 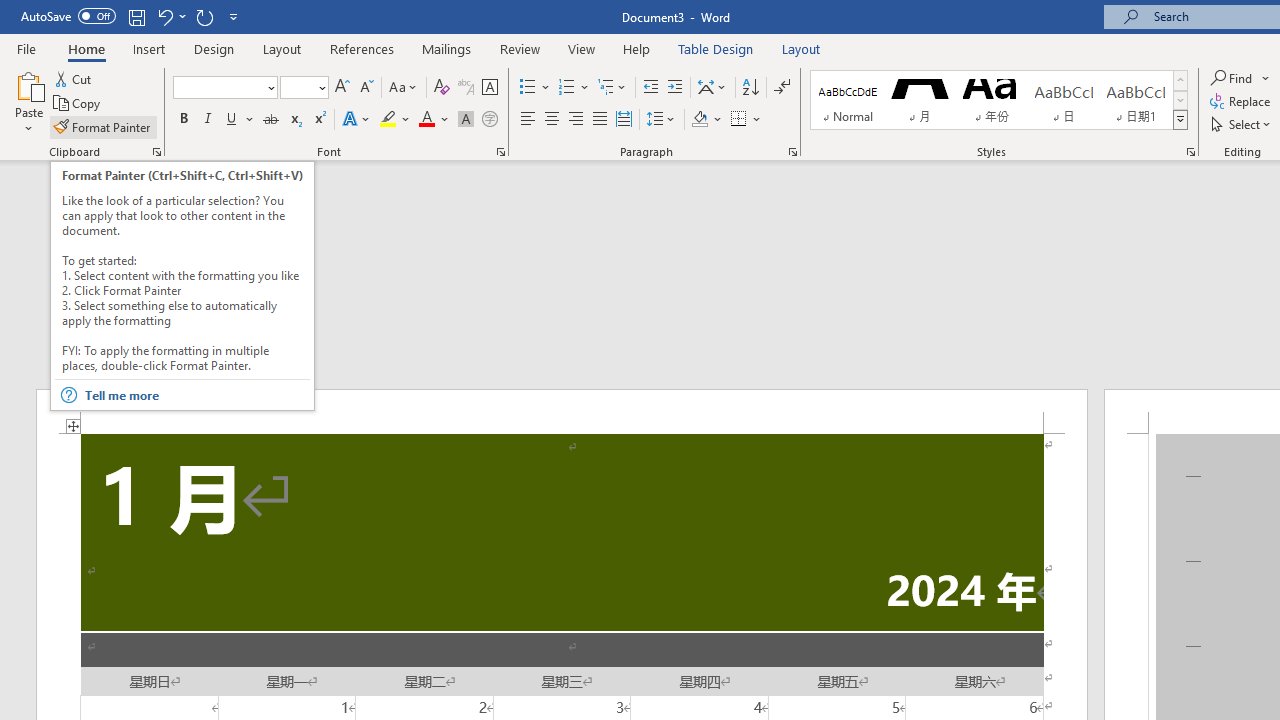 I want to click on Font..., so click(x=500, y=152).